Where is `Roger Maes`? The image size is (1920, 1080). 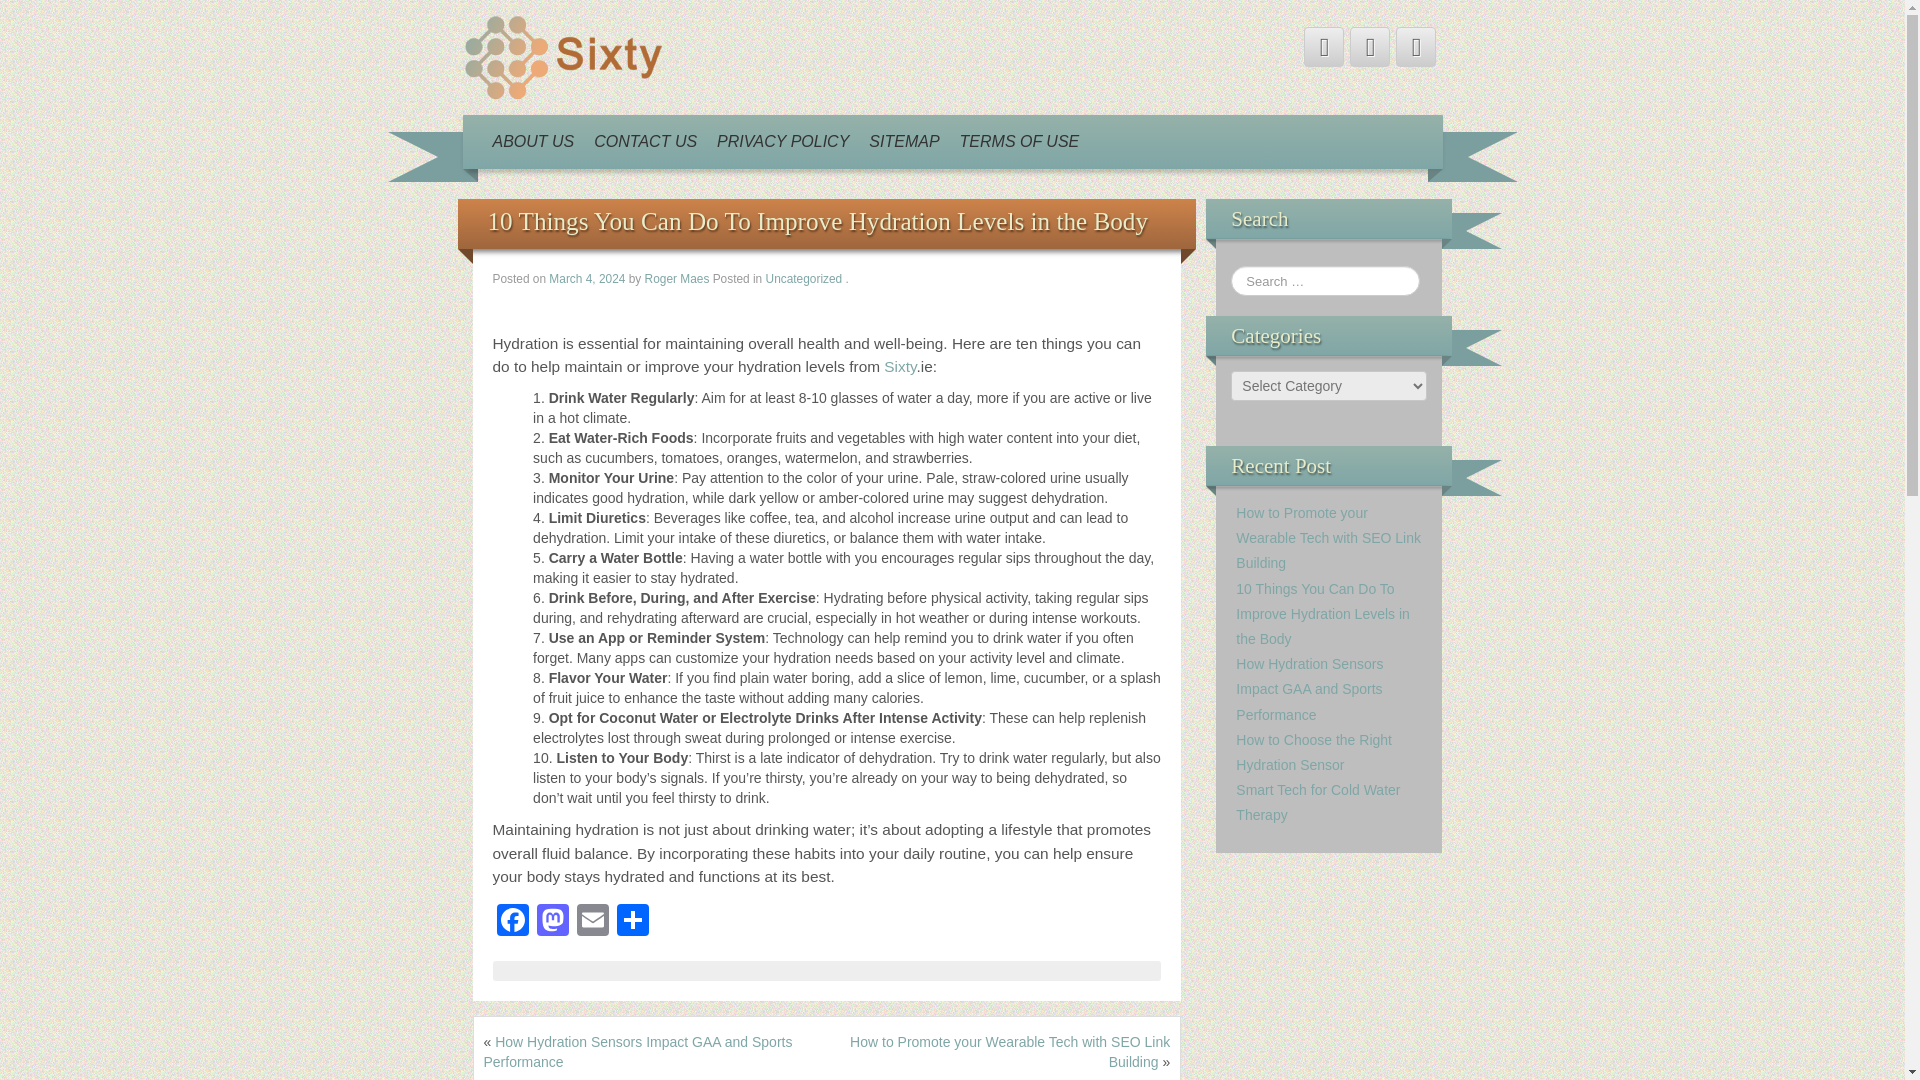 Roger Maes is located at coordinates (678, 279).